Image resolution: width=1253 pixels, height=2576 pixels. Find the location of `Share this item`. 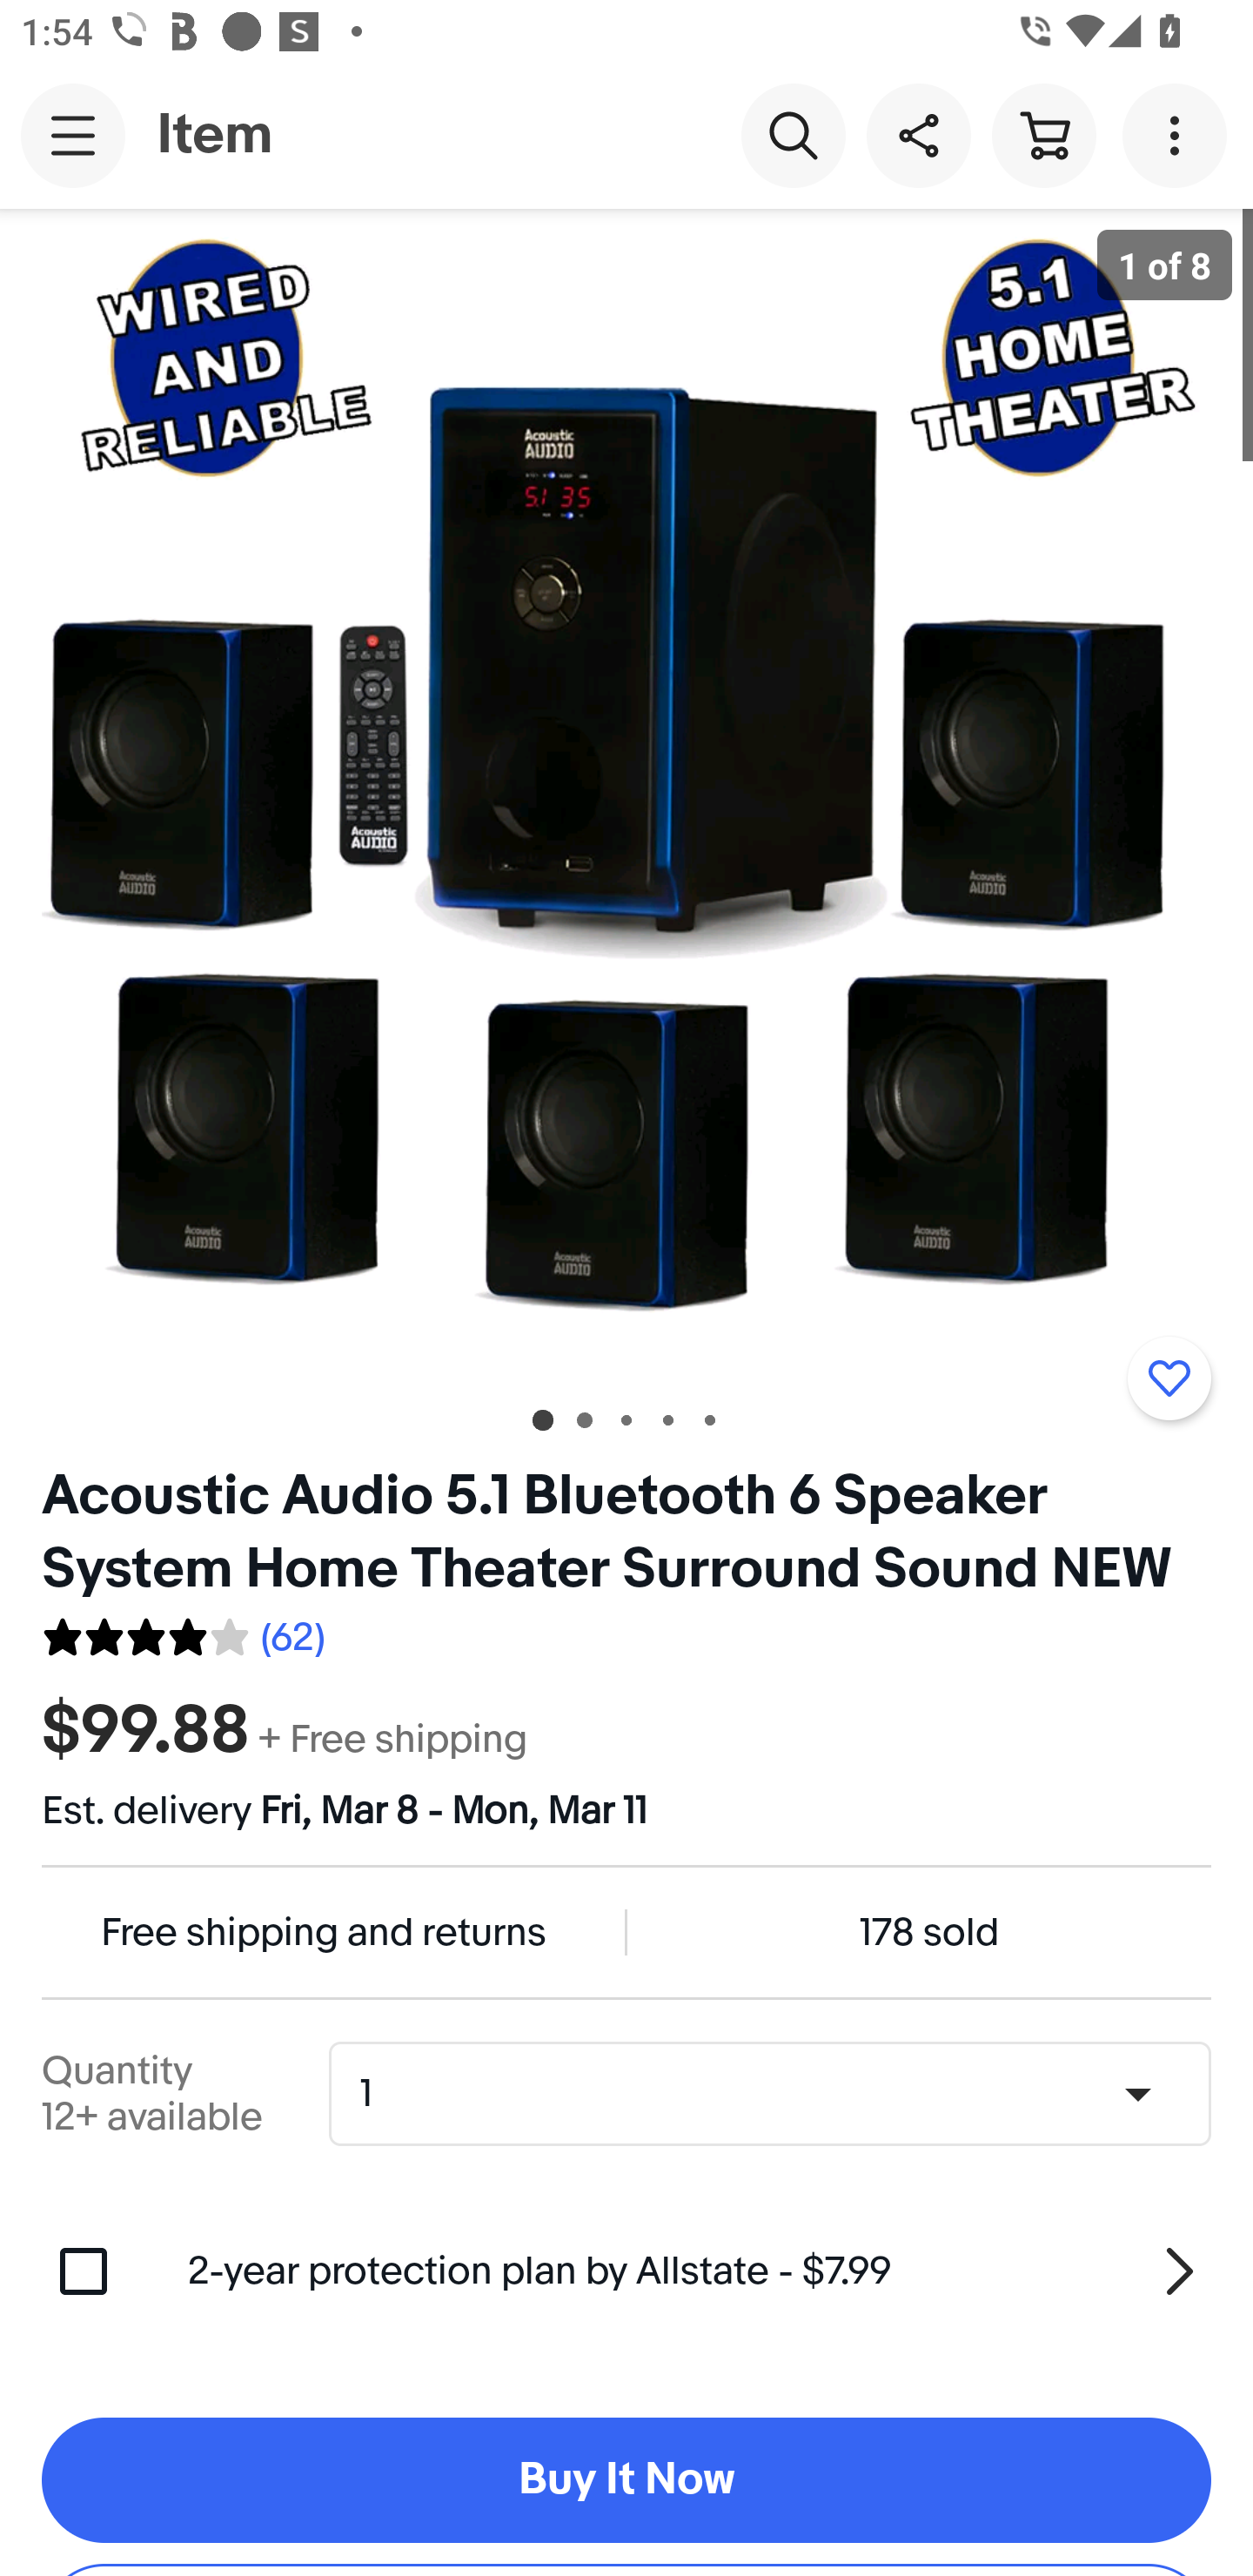

Share this item is located at coordinates (918, 134).